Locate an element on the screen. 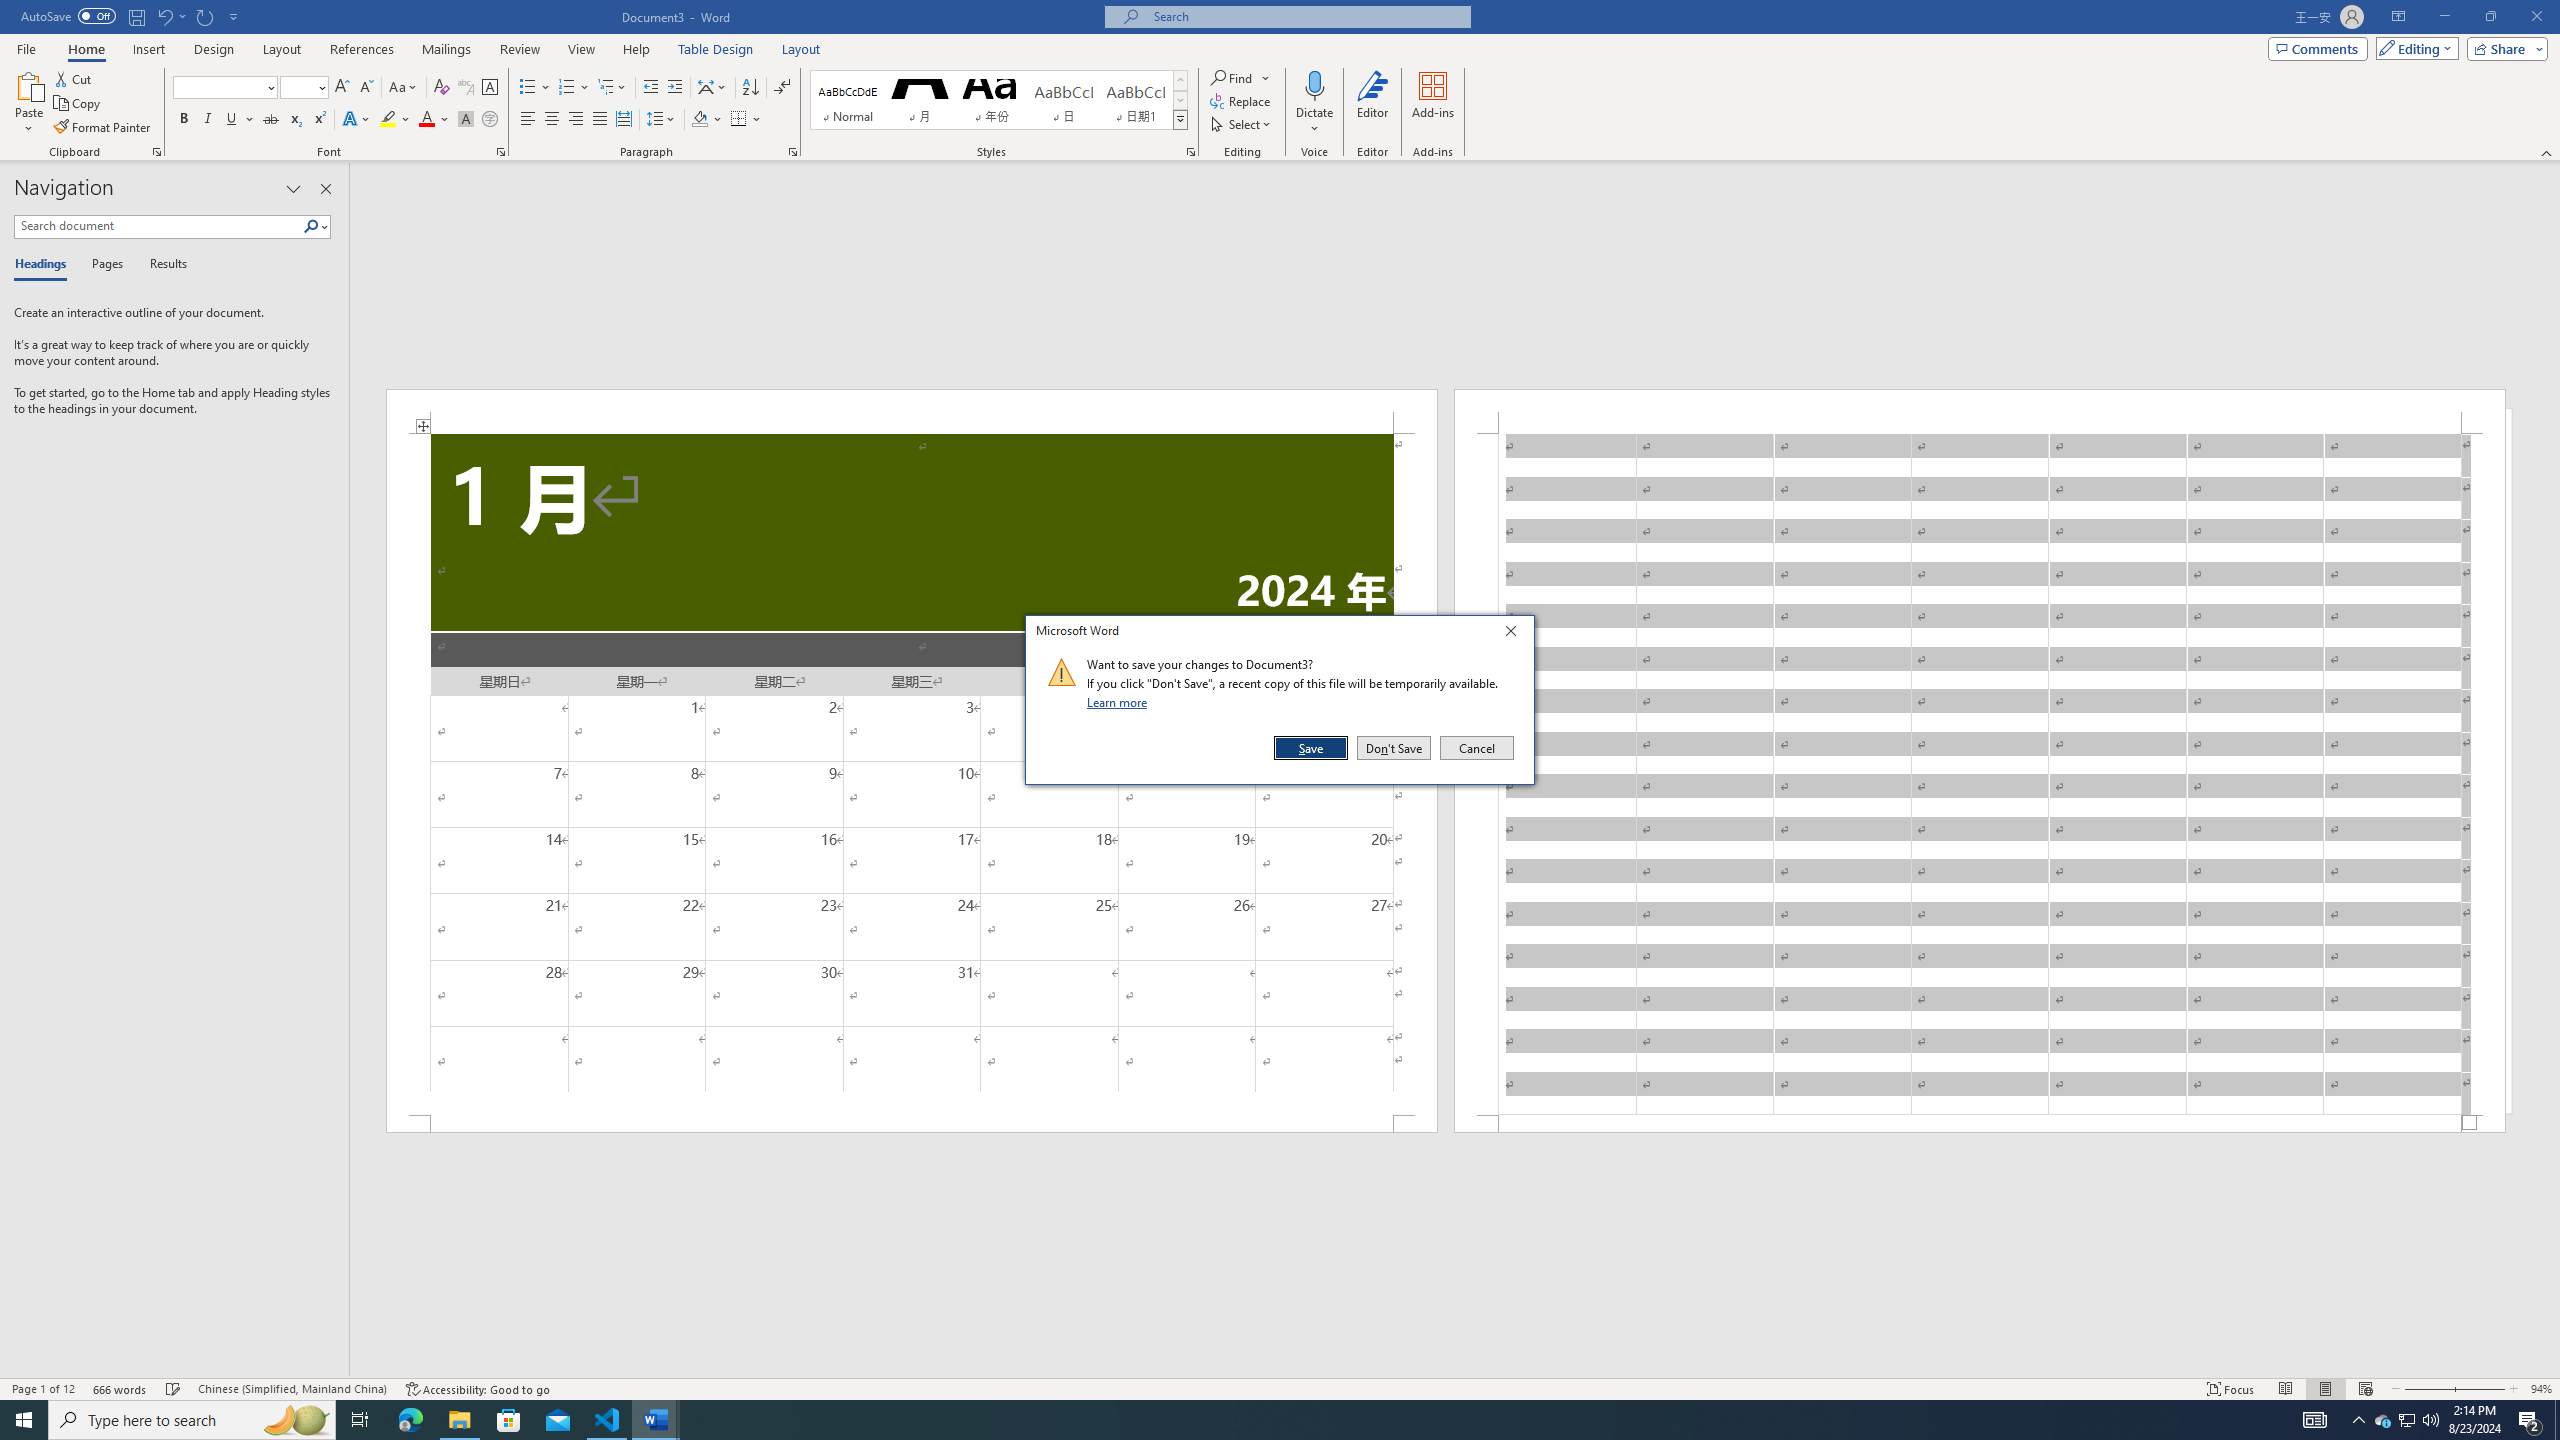 This screenshot has width=2560, height=1440. Restore Down is located at coordinates (2490, 17).